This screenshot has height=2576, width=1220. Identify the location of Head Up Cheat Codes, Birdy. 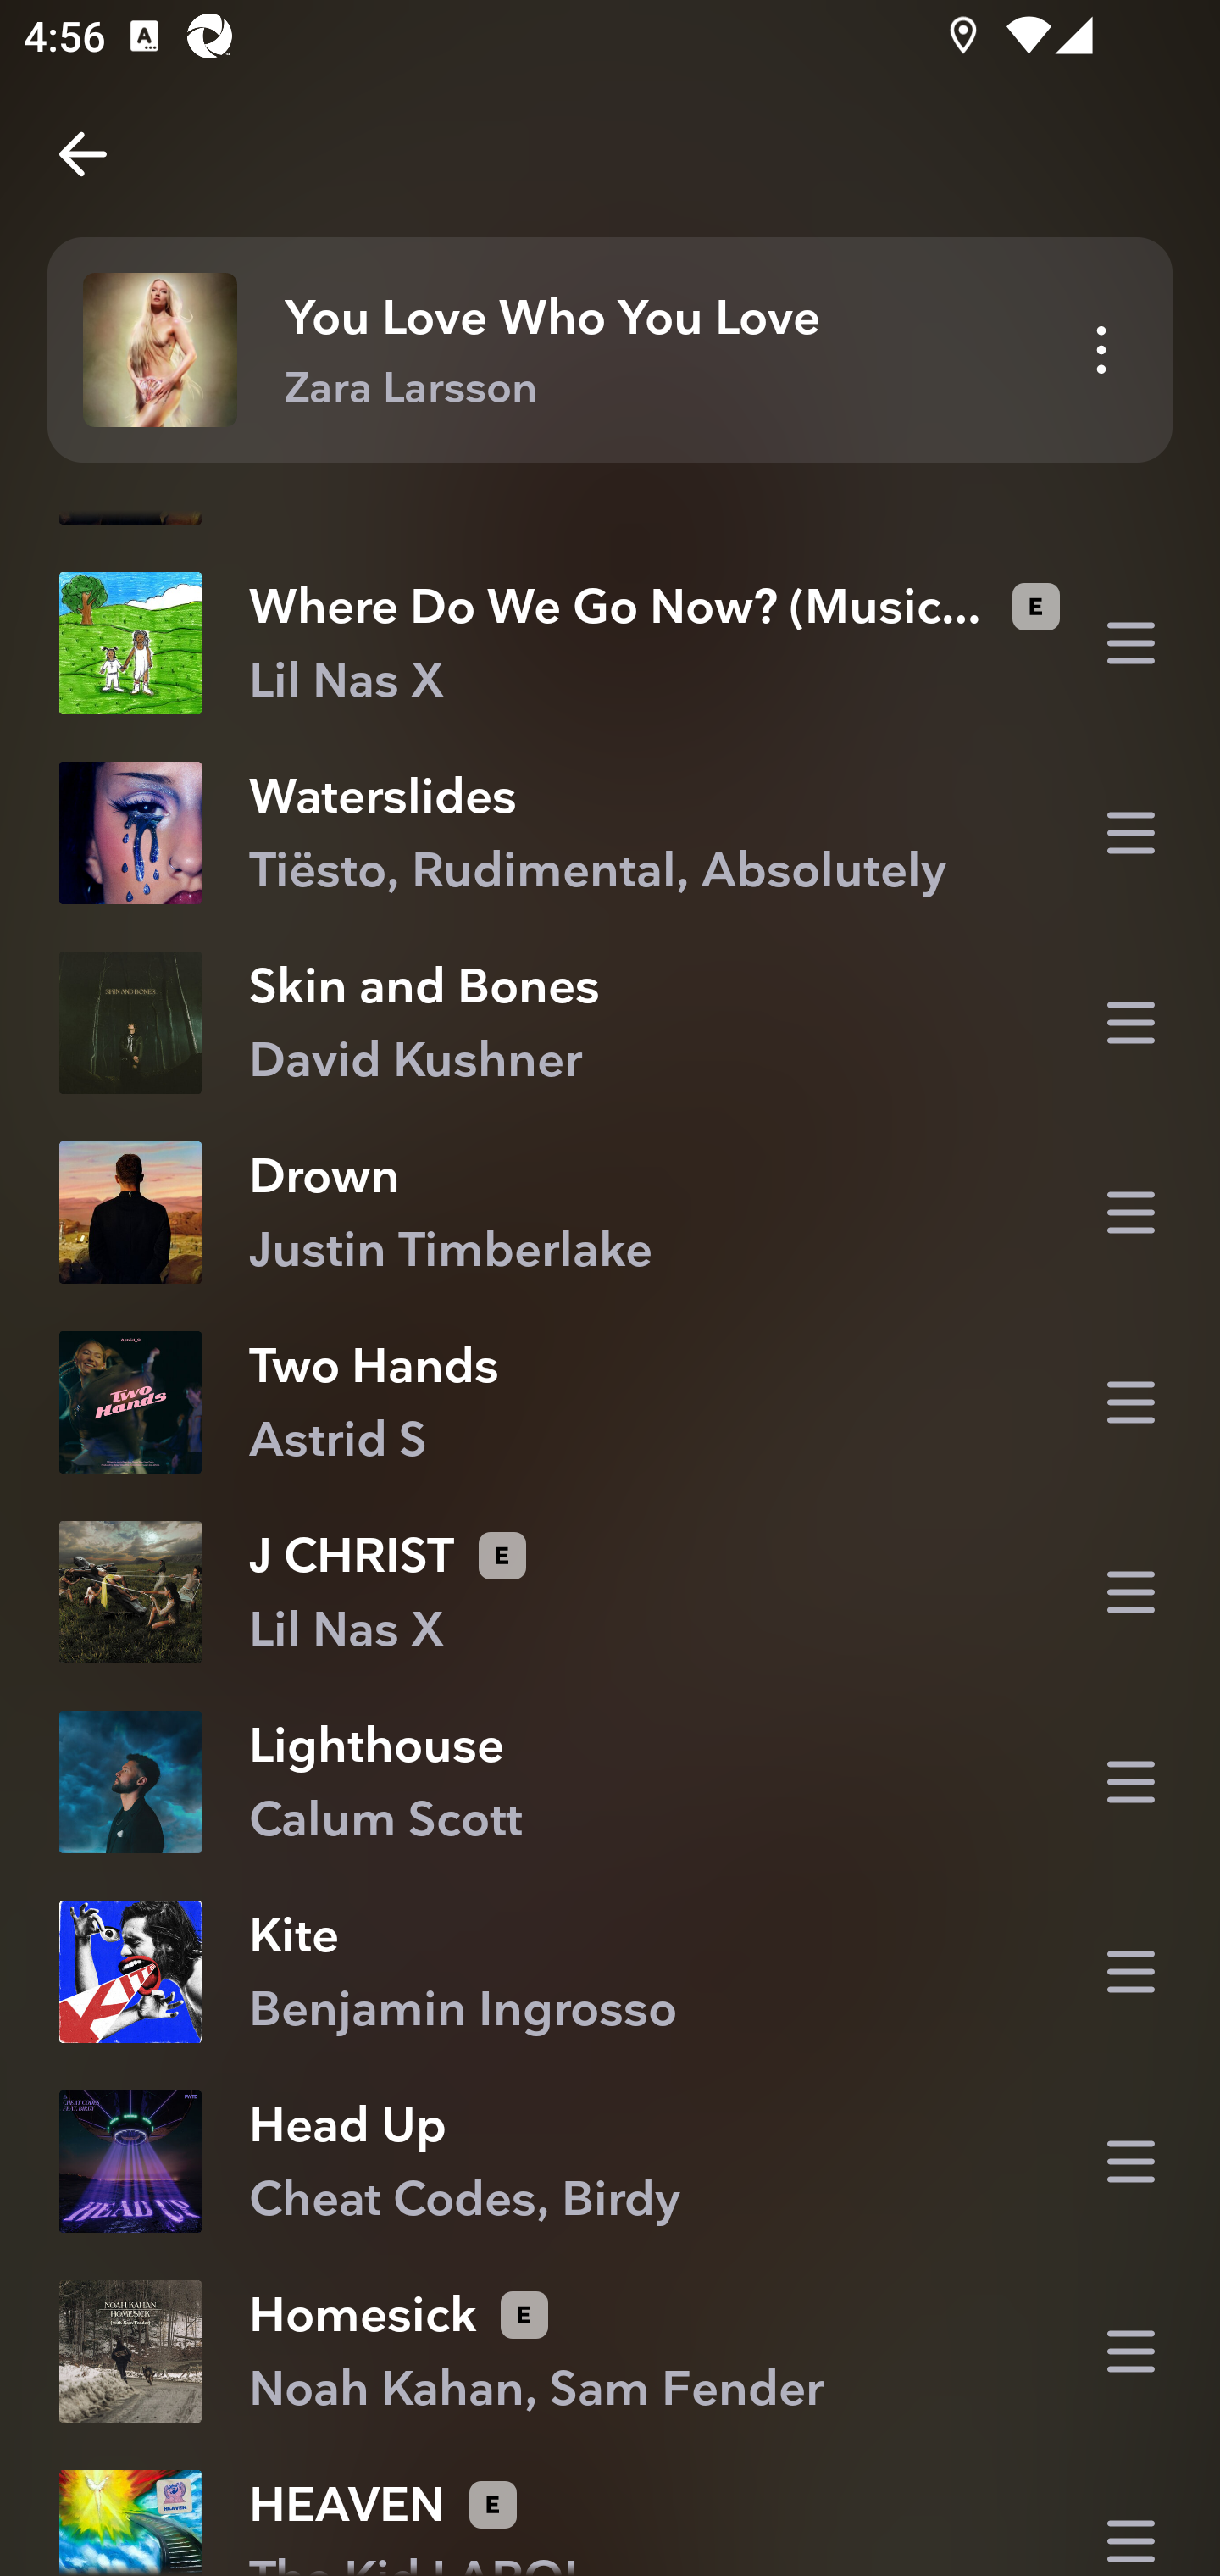
(610, 2161).